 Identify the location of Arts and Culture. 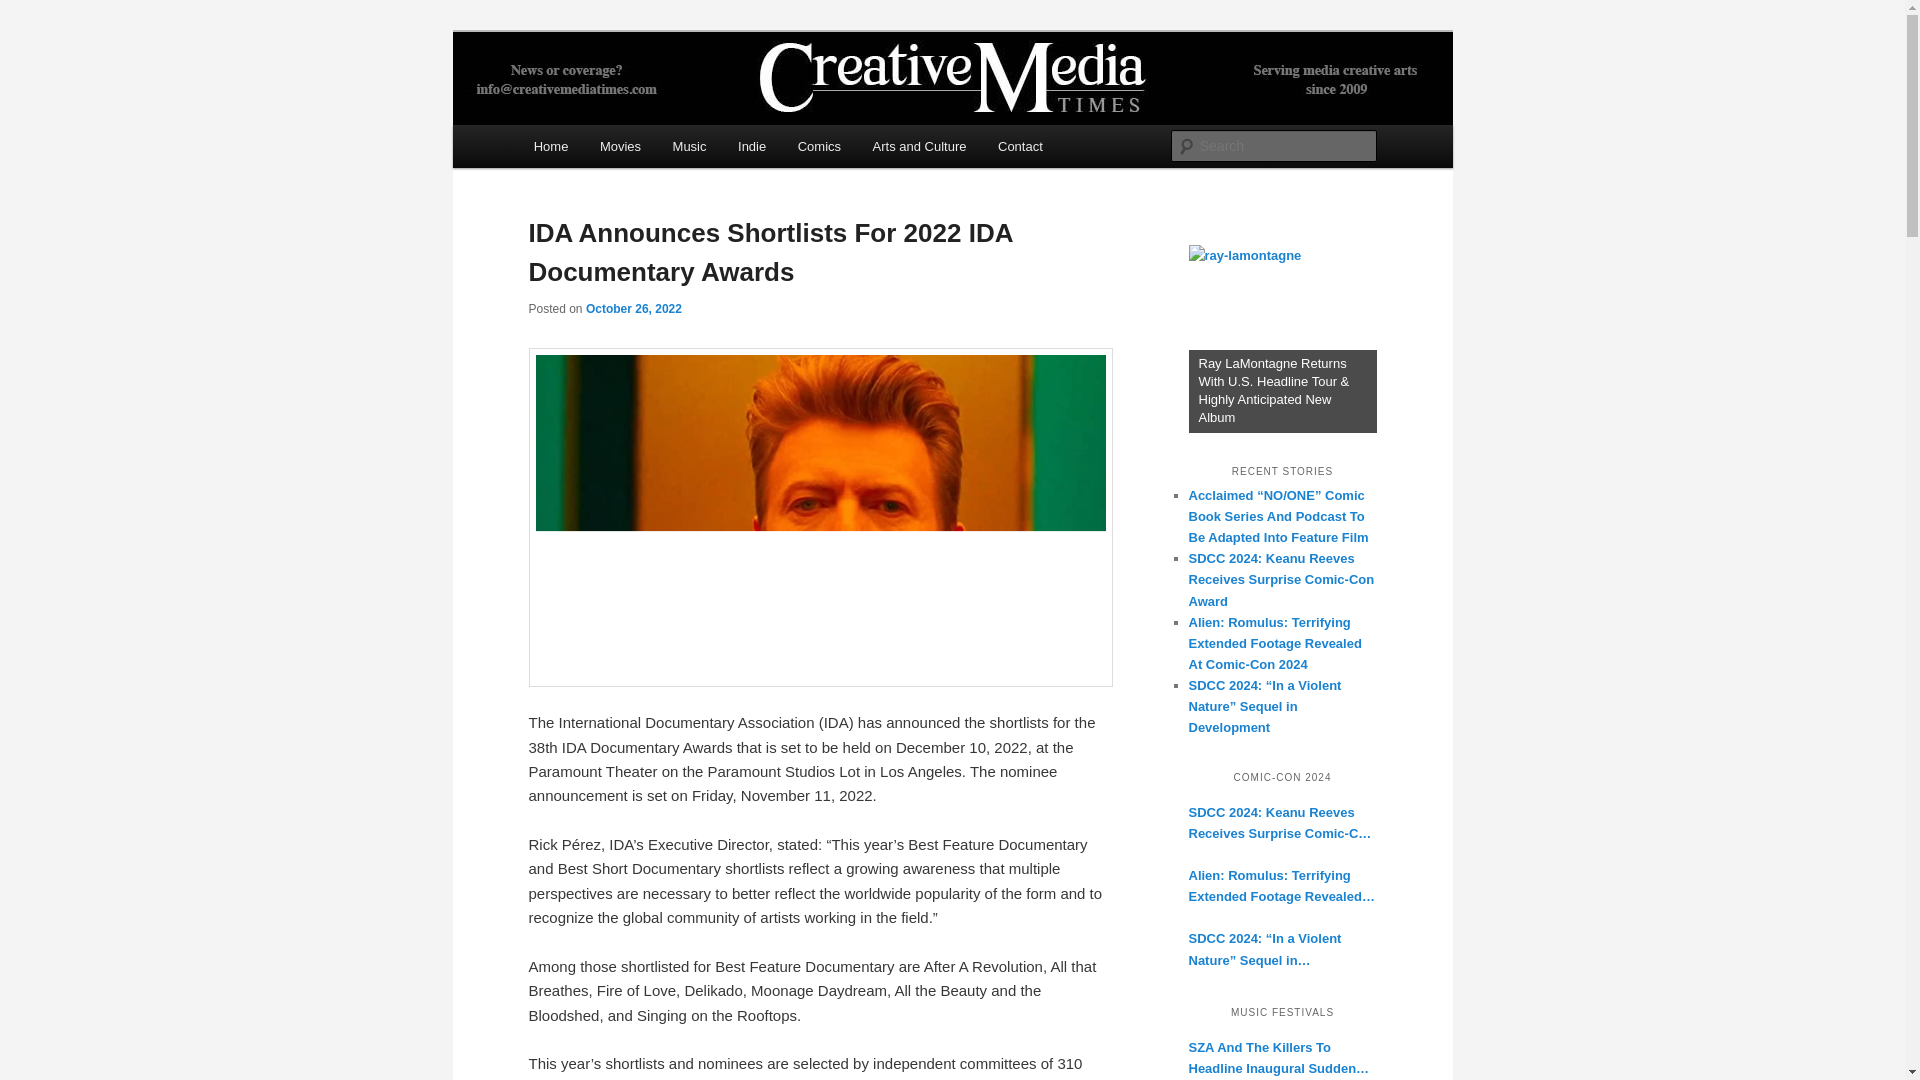
(918, 146).